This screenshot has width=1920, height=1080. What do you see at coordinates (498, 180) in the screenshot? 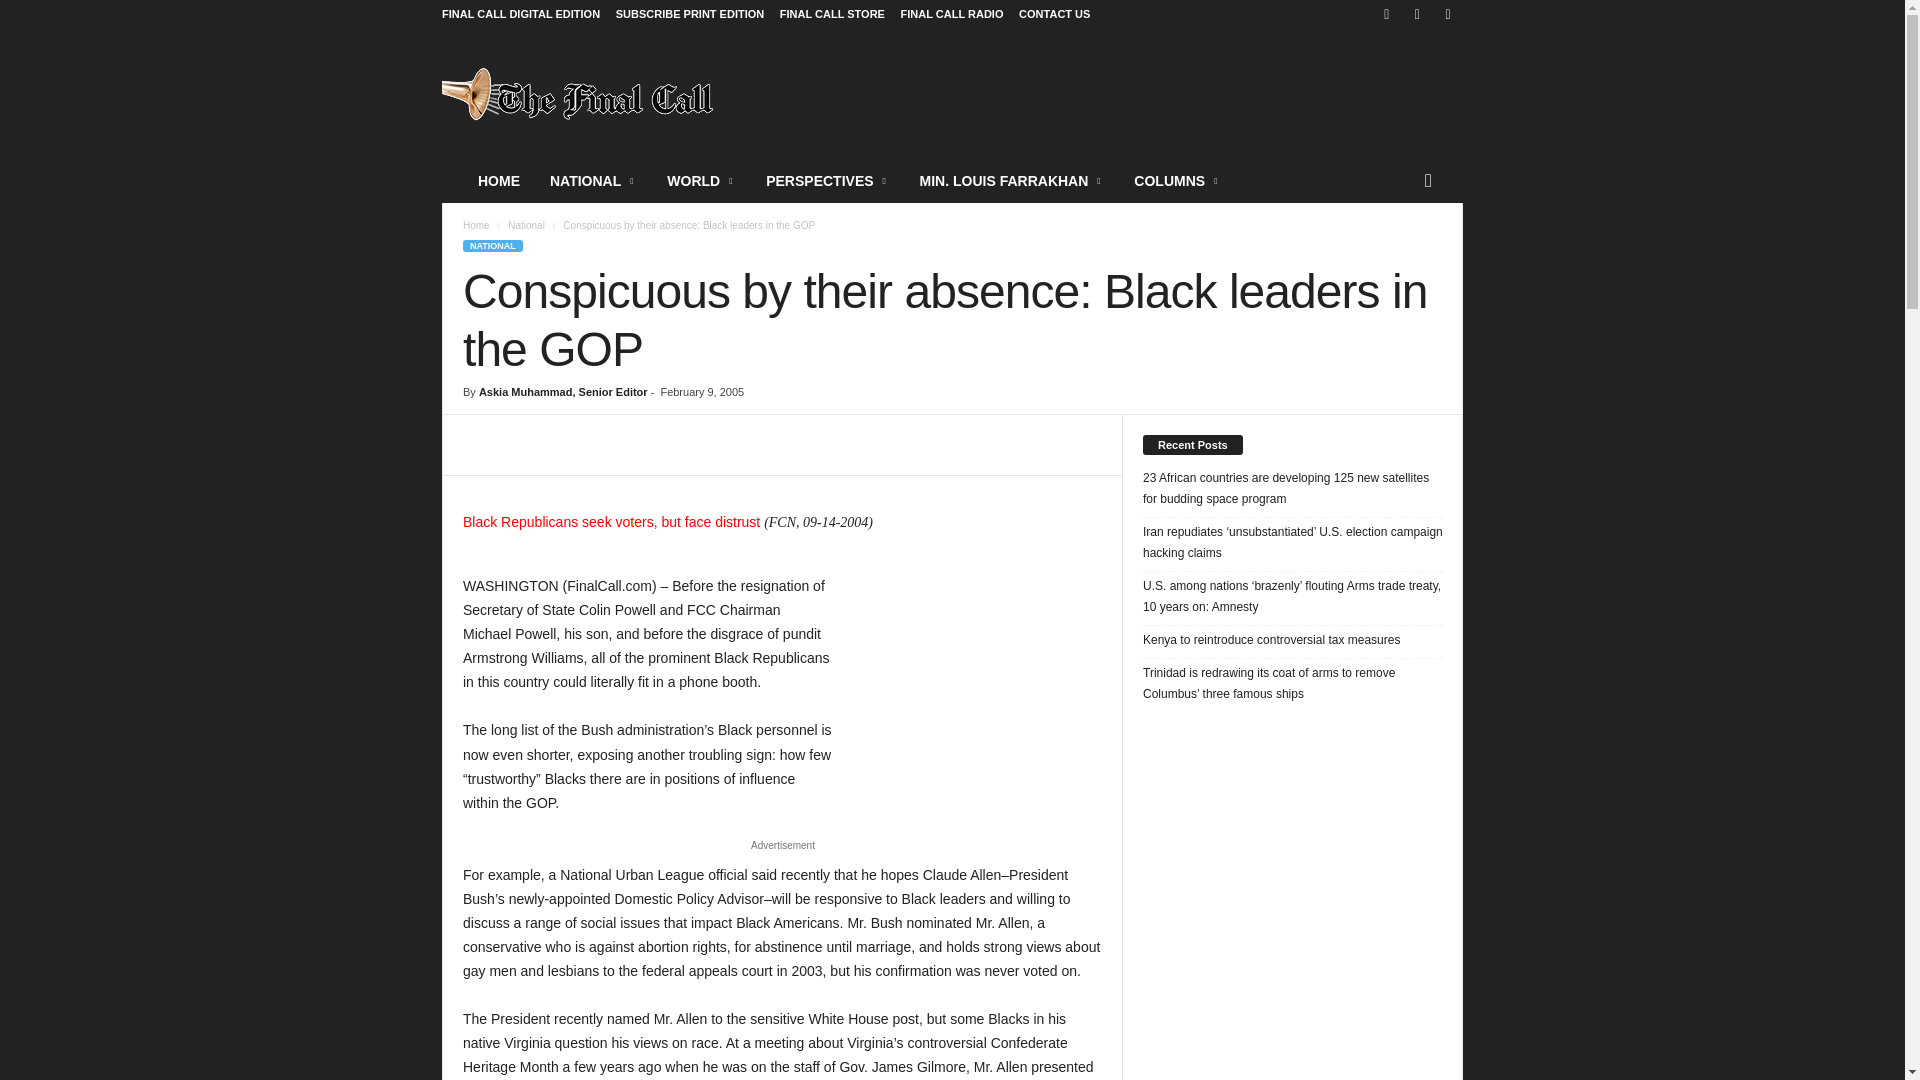
I see `HOME` at bounding box center [498, 180].